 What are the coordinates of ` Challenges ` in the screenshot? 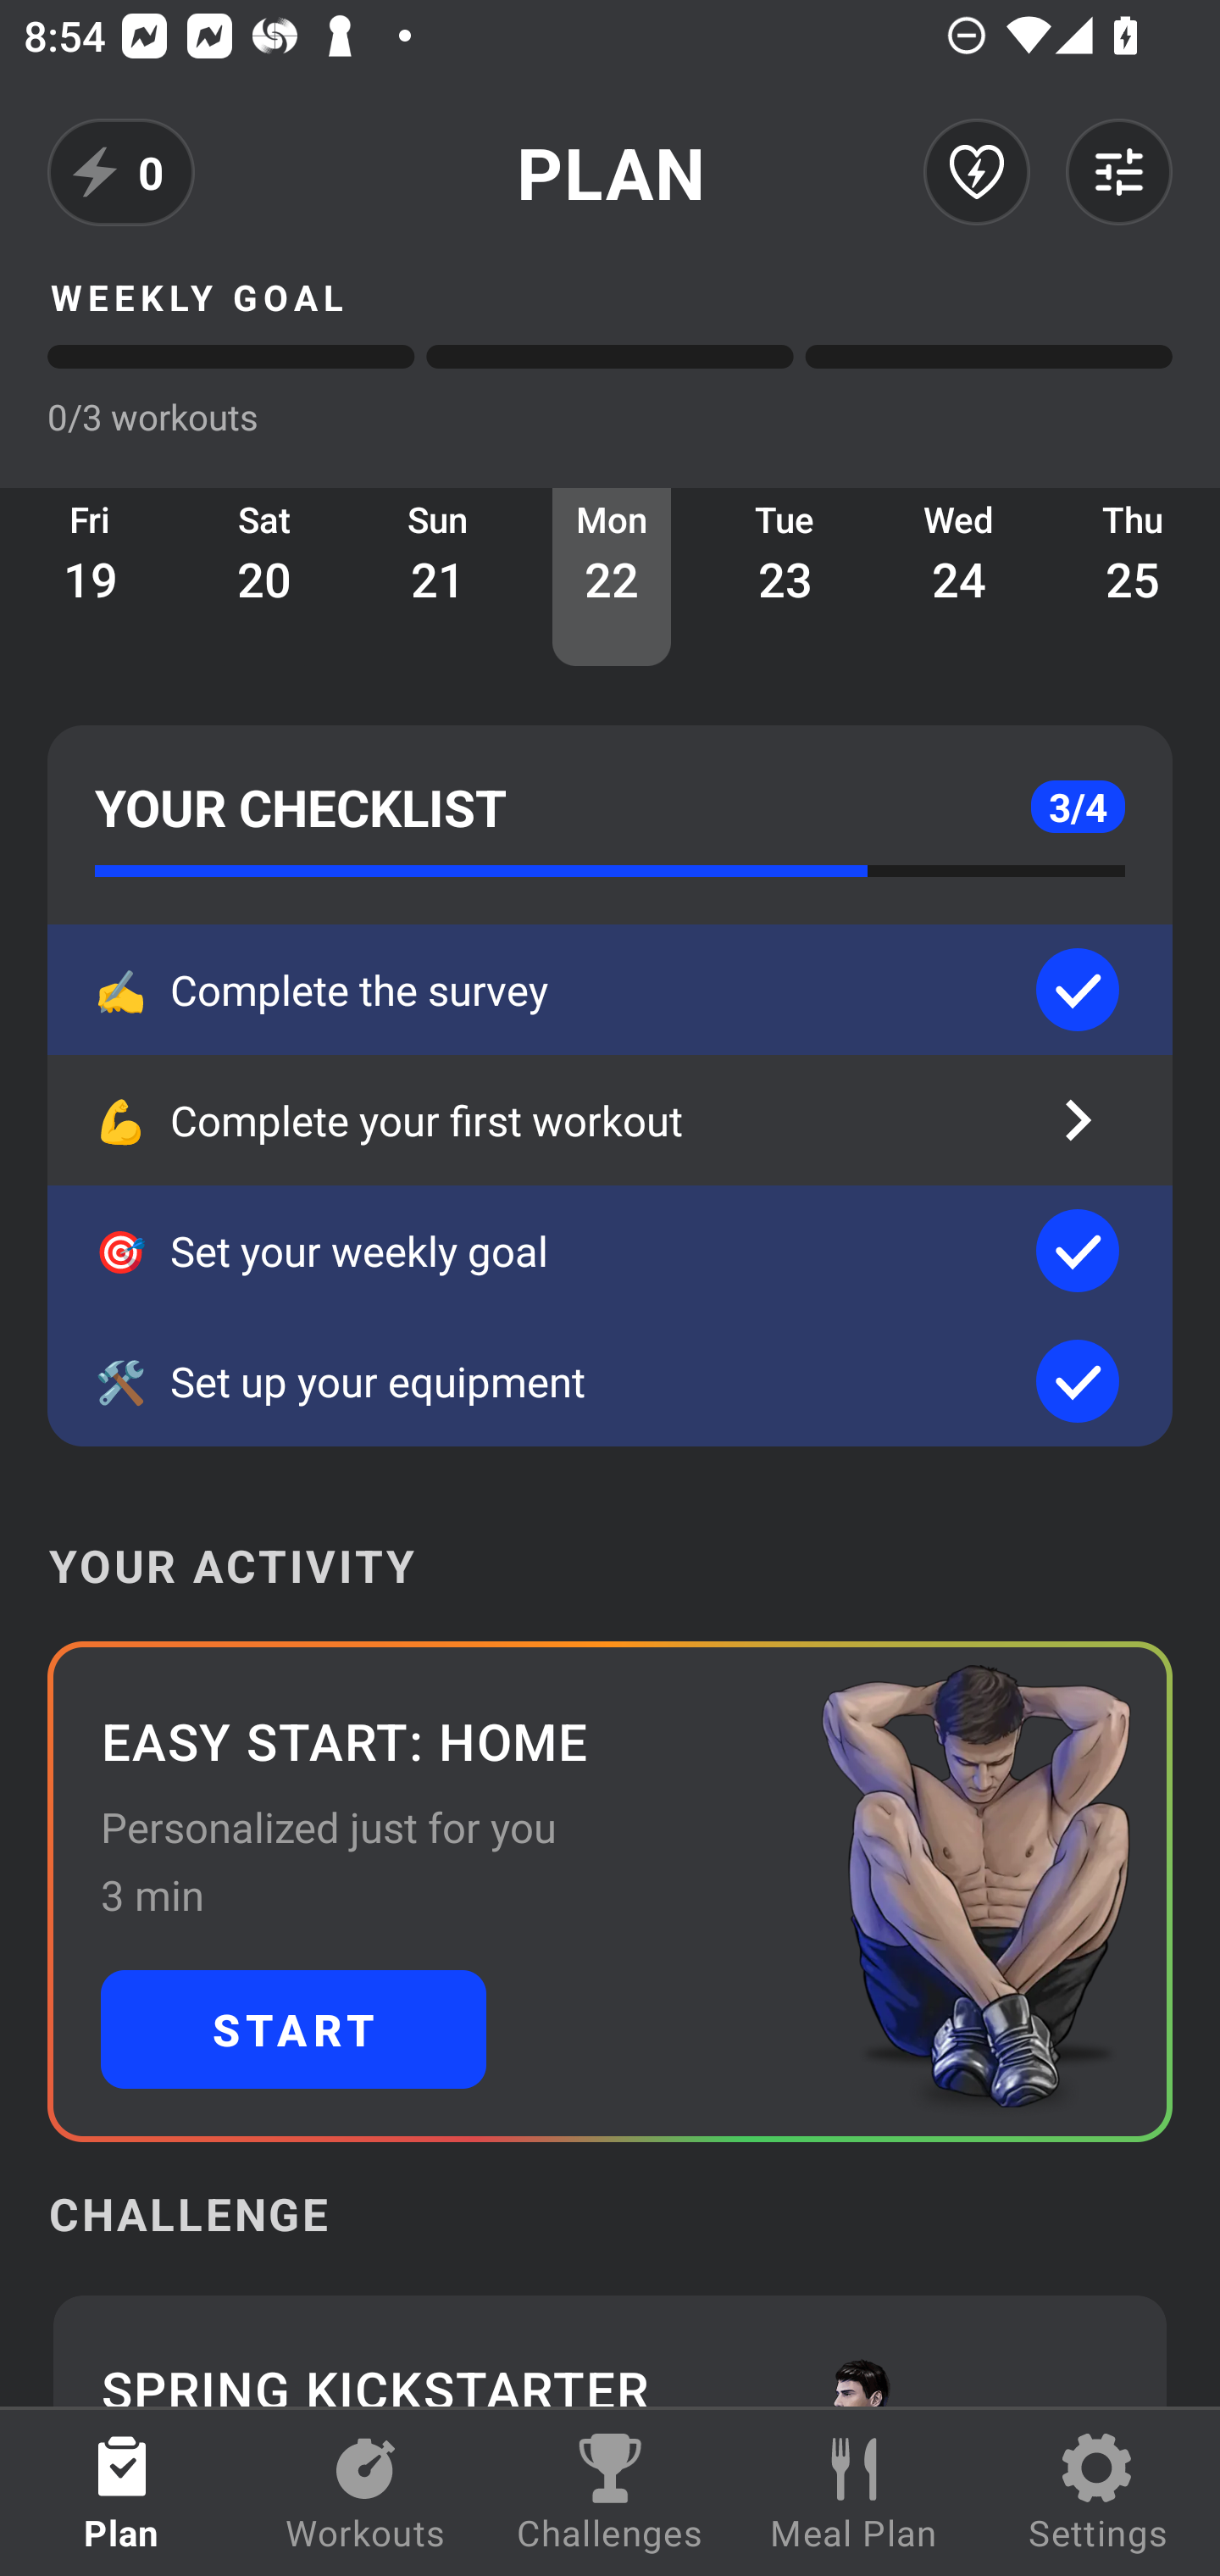 It's located at (610, 2493).